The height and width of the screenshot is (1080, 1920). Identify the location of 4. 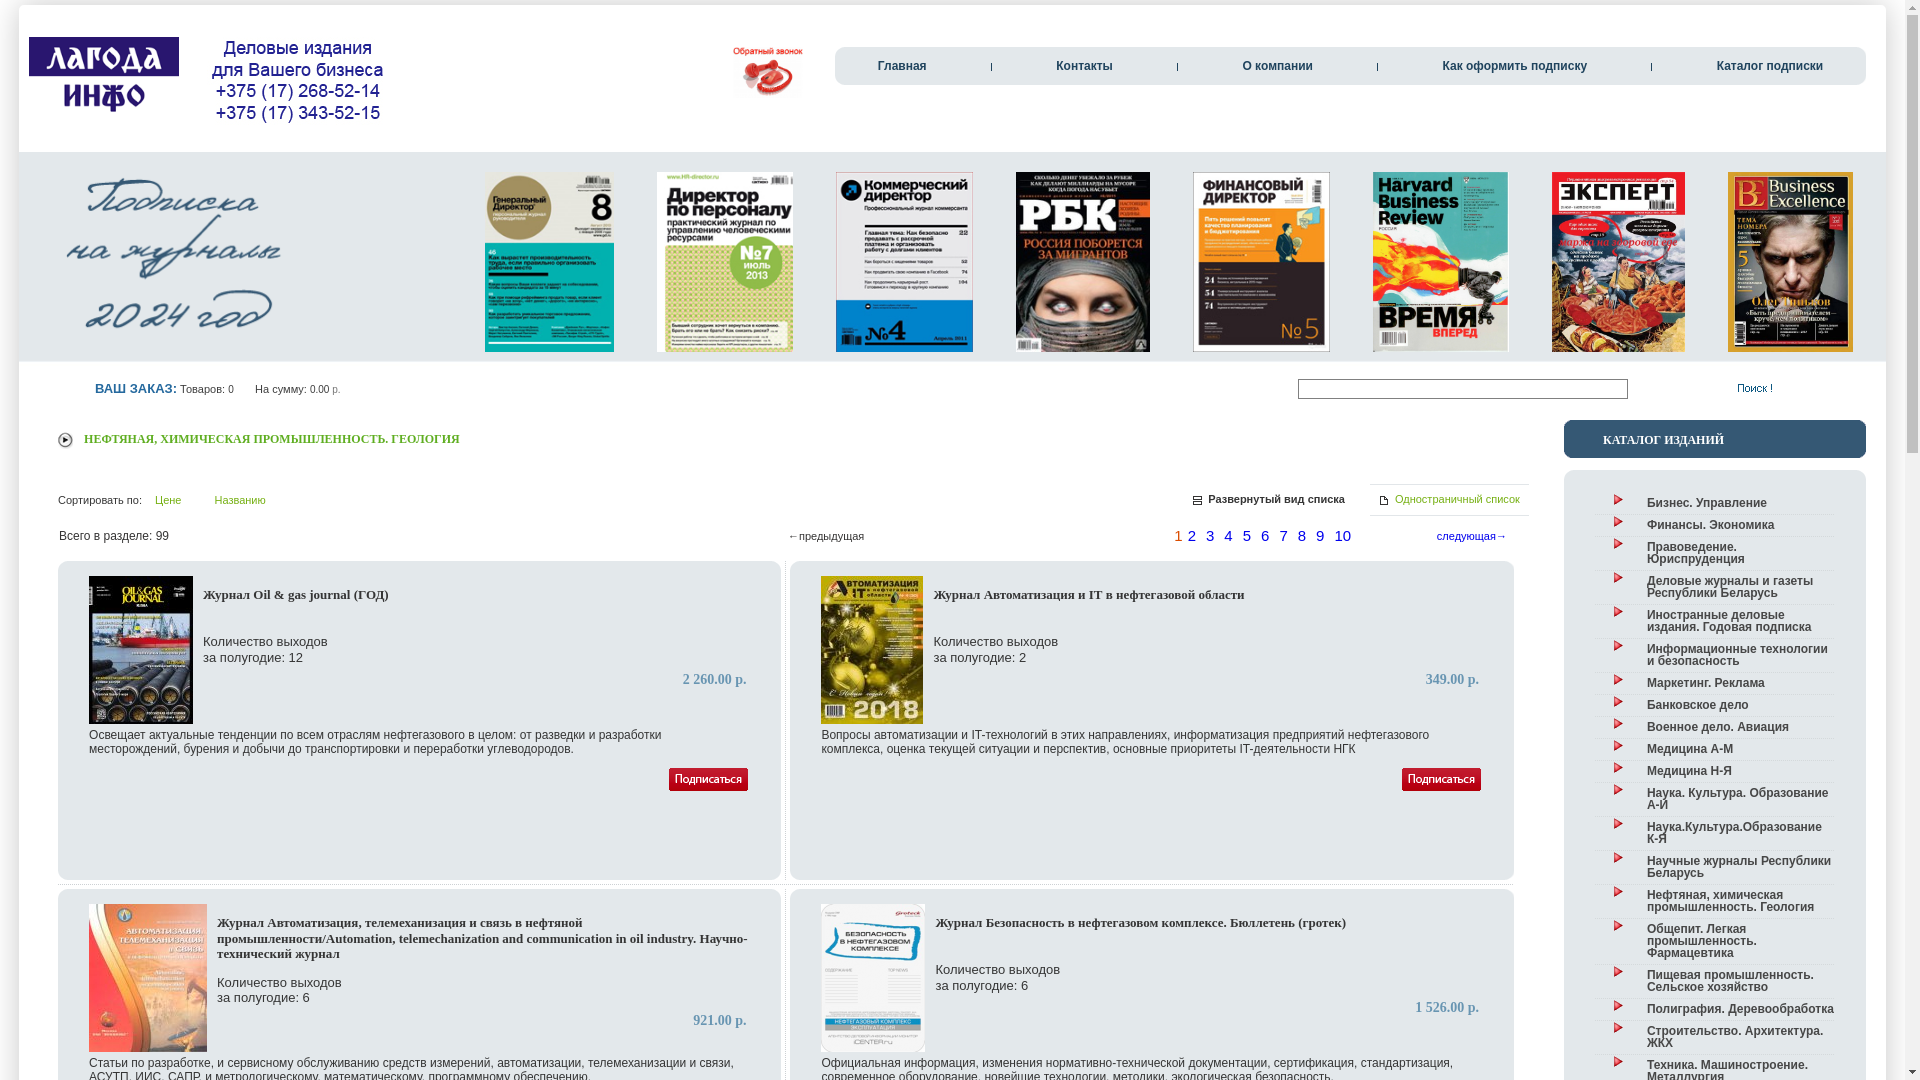
(1228, 536).